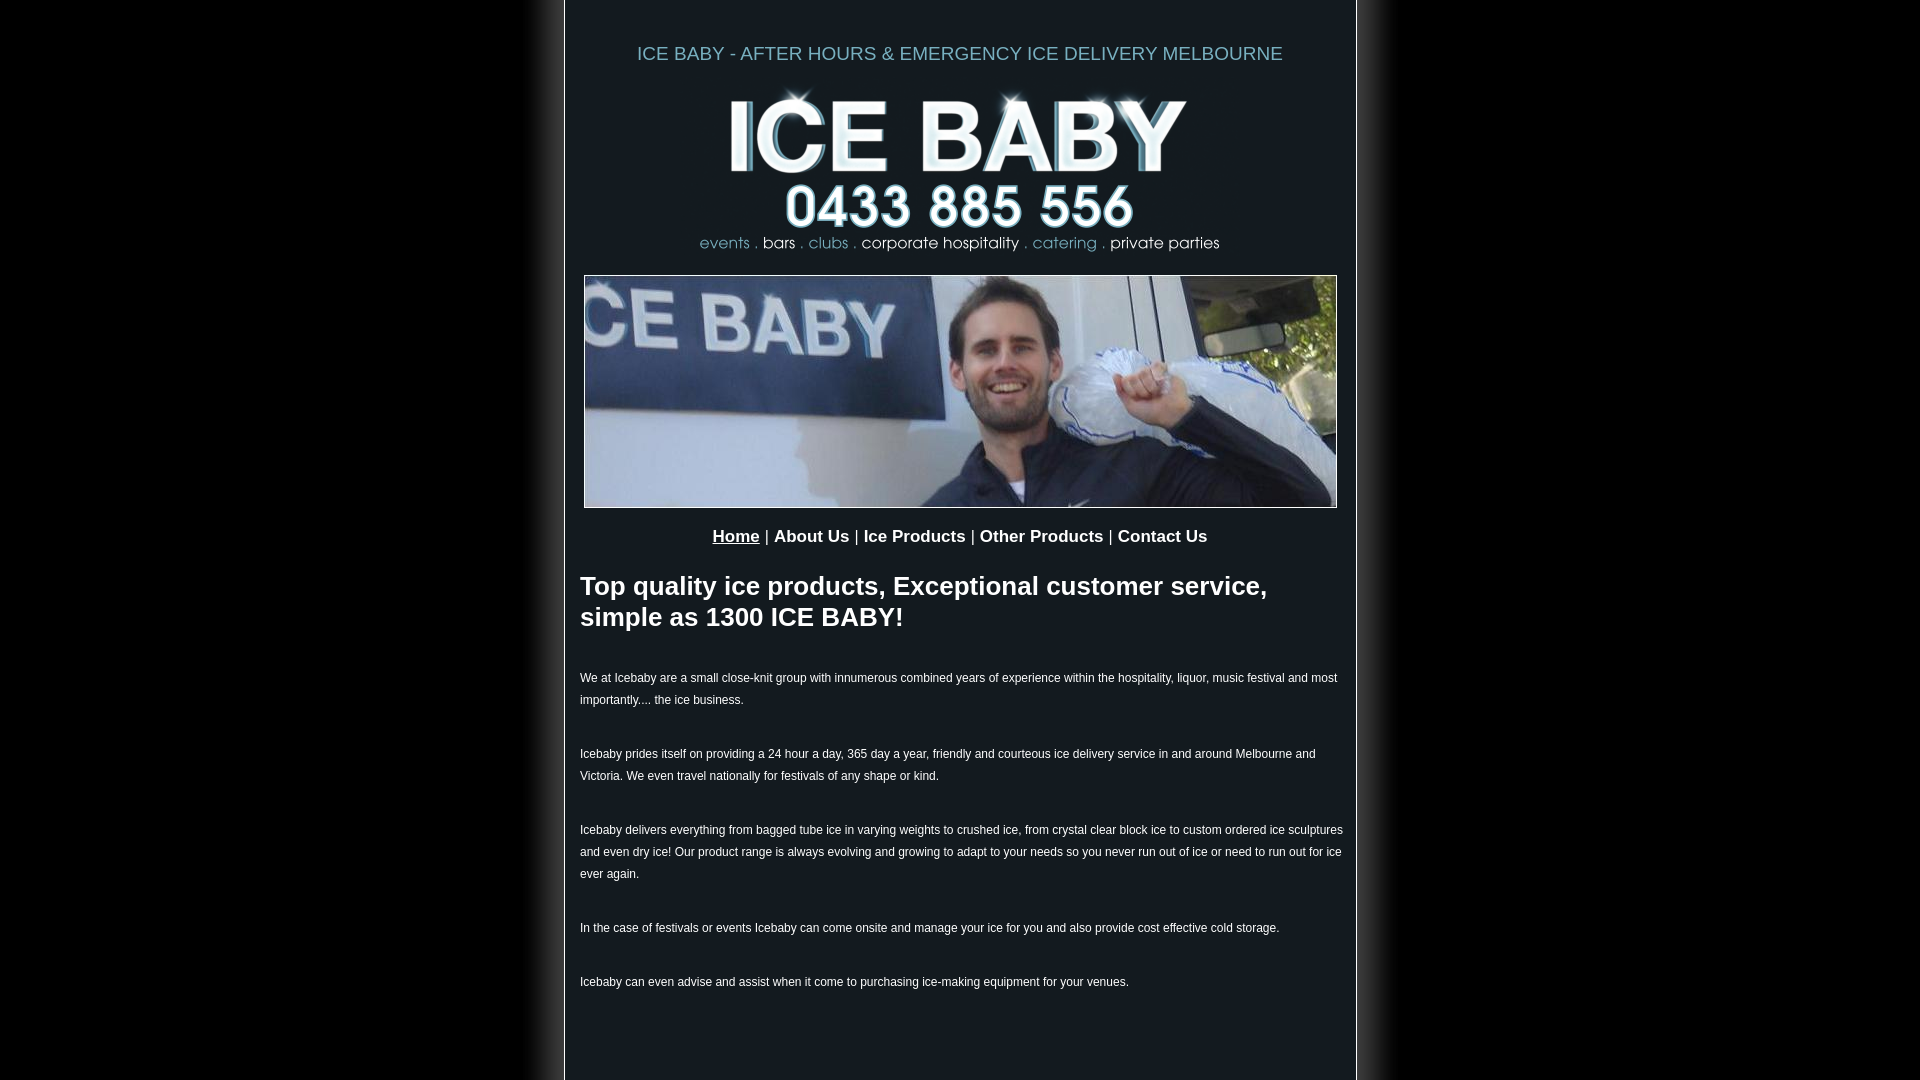 The image size is (1920, 1080). Describe the element at coordinates (915, 536) in the screenshot. I see `Ice Products` at that location.